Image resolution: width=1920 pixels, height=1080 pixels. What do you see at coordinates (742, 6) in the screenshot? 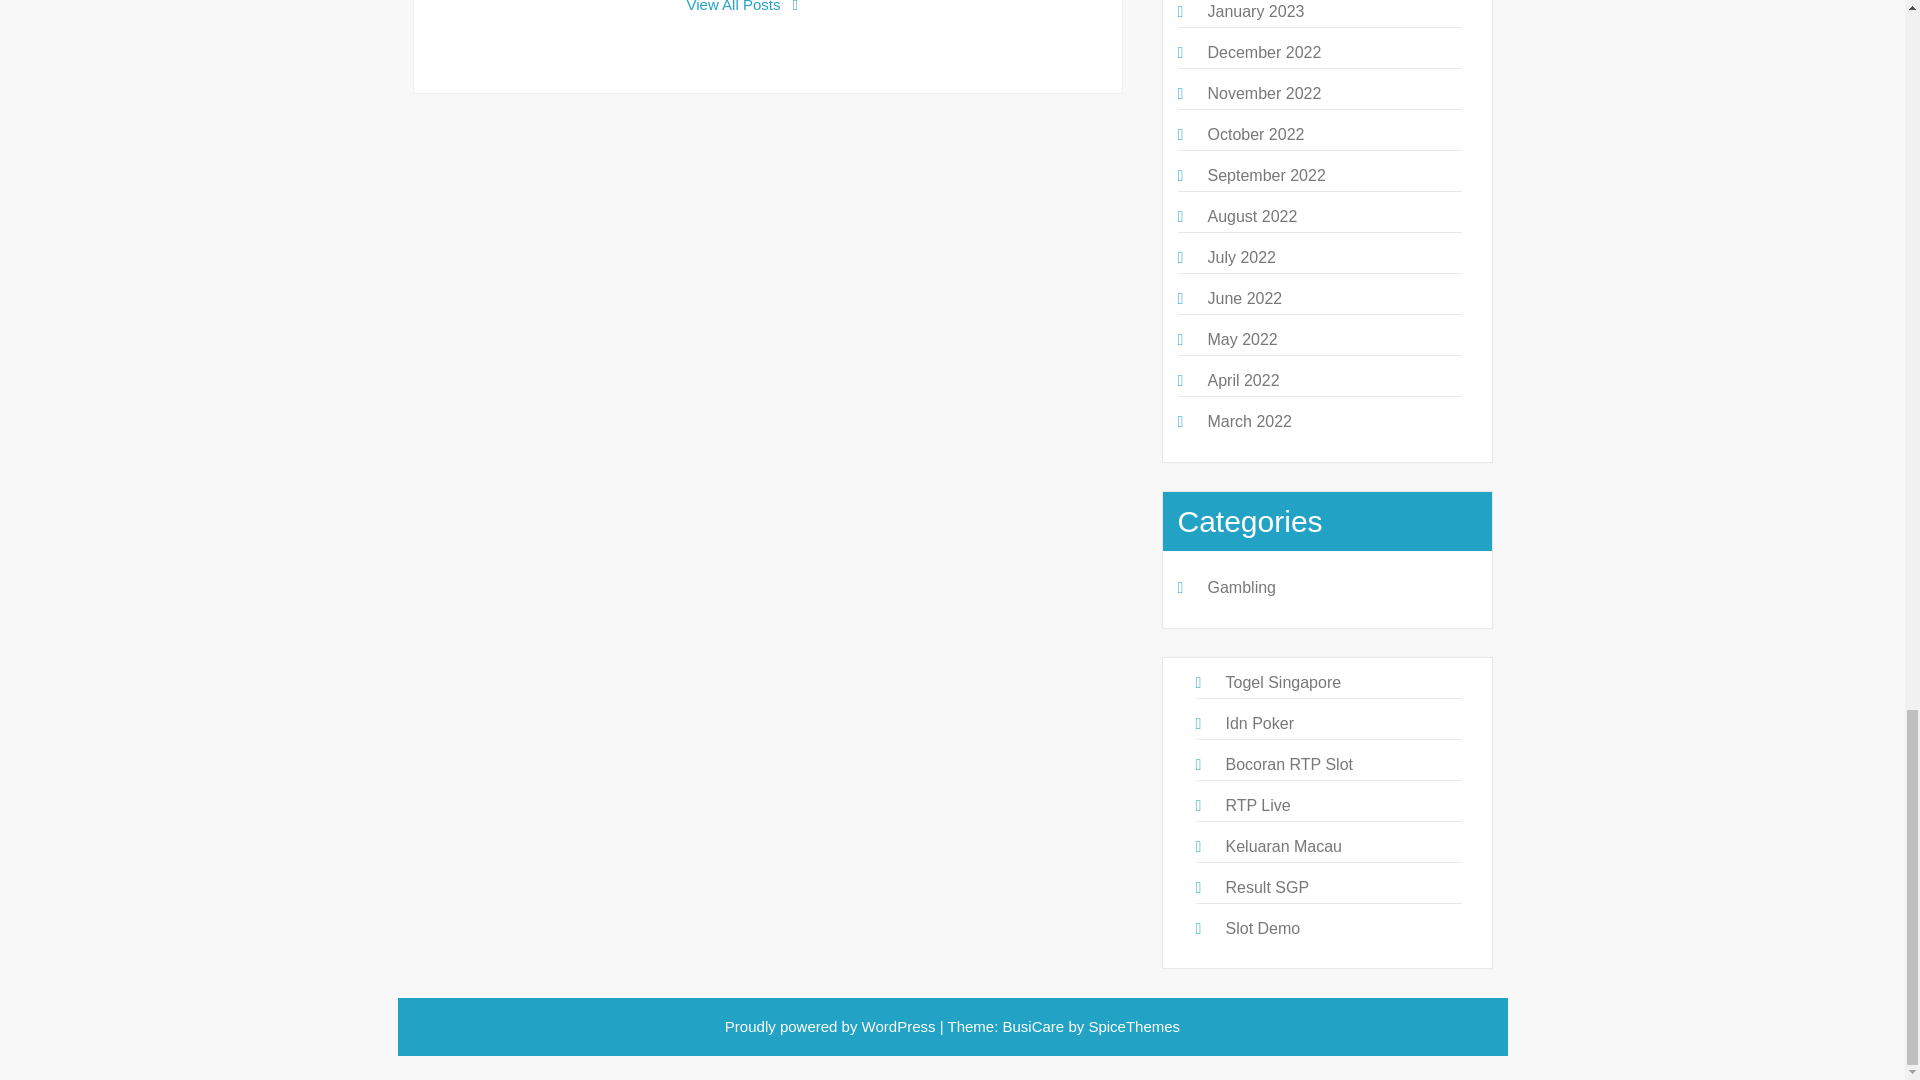
I see `View All Posts` at bounding box center [742, 6].